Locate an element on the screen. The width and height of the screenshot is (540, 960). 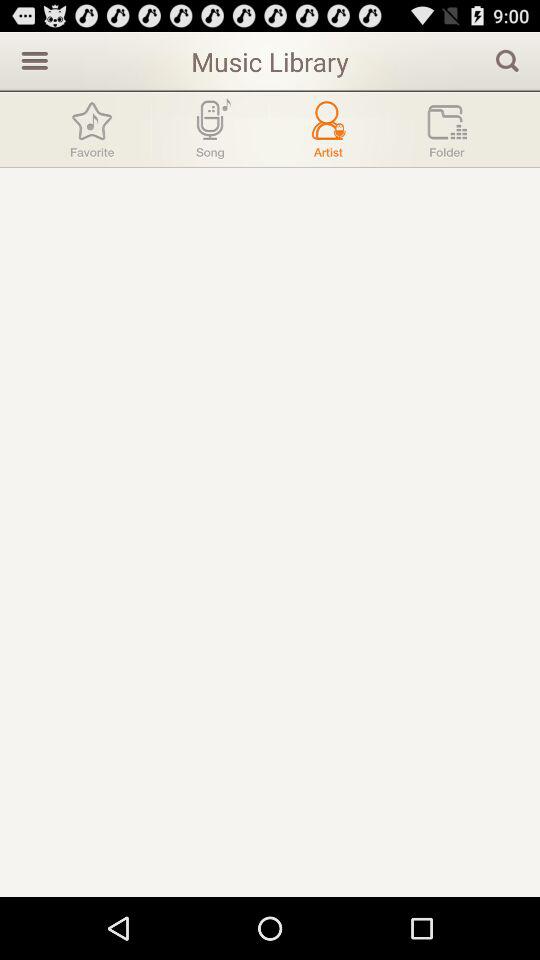
click item below the music library item is located at coordinates (328, 129).